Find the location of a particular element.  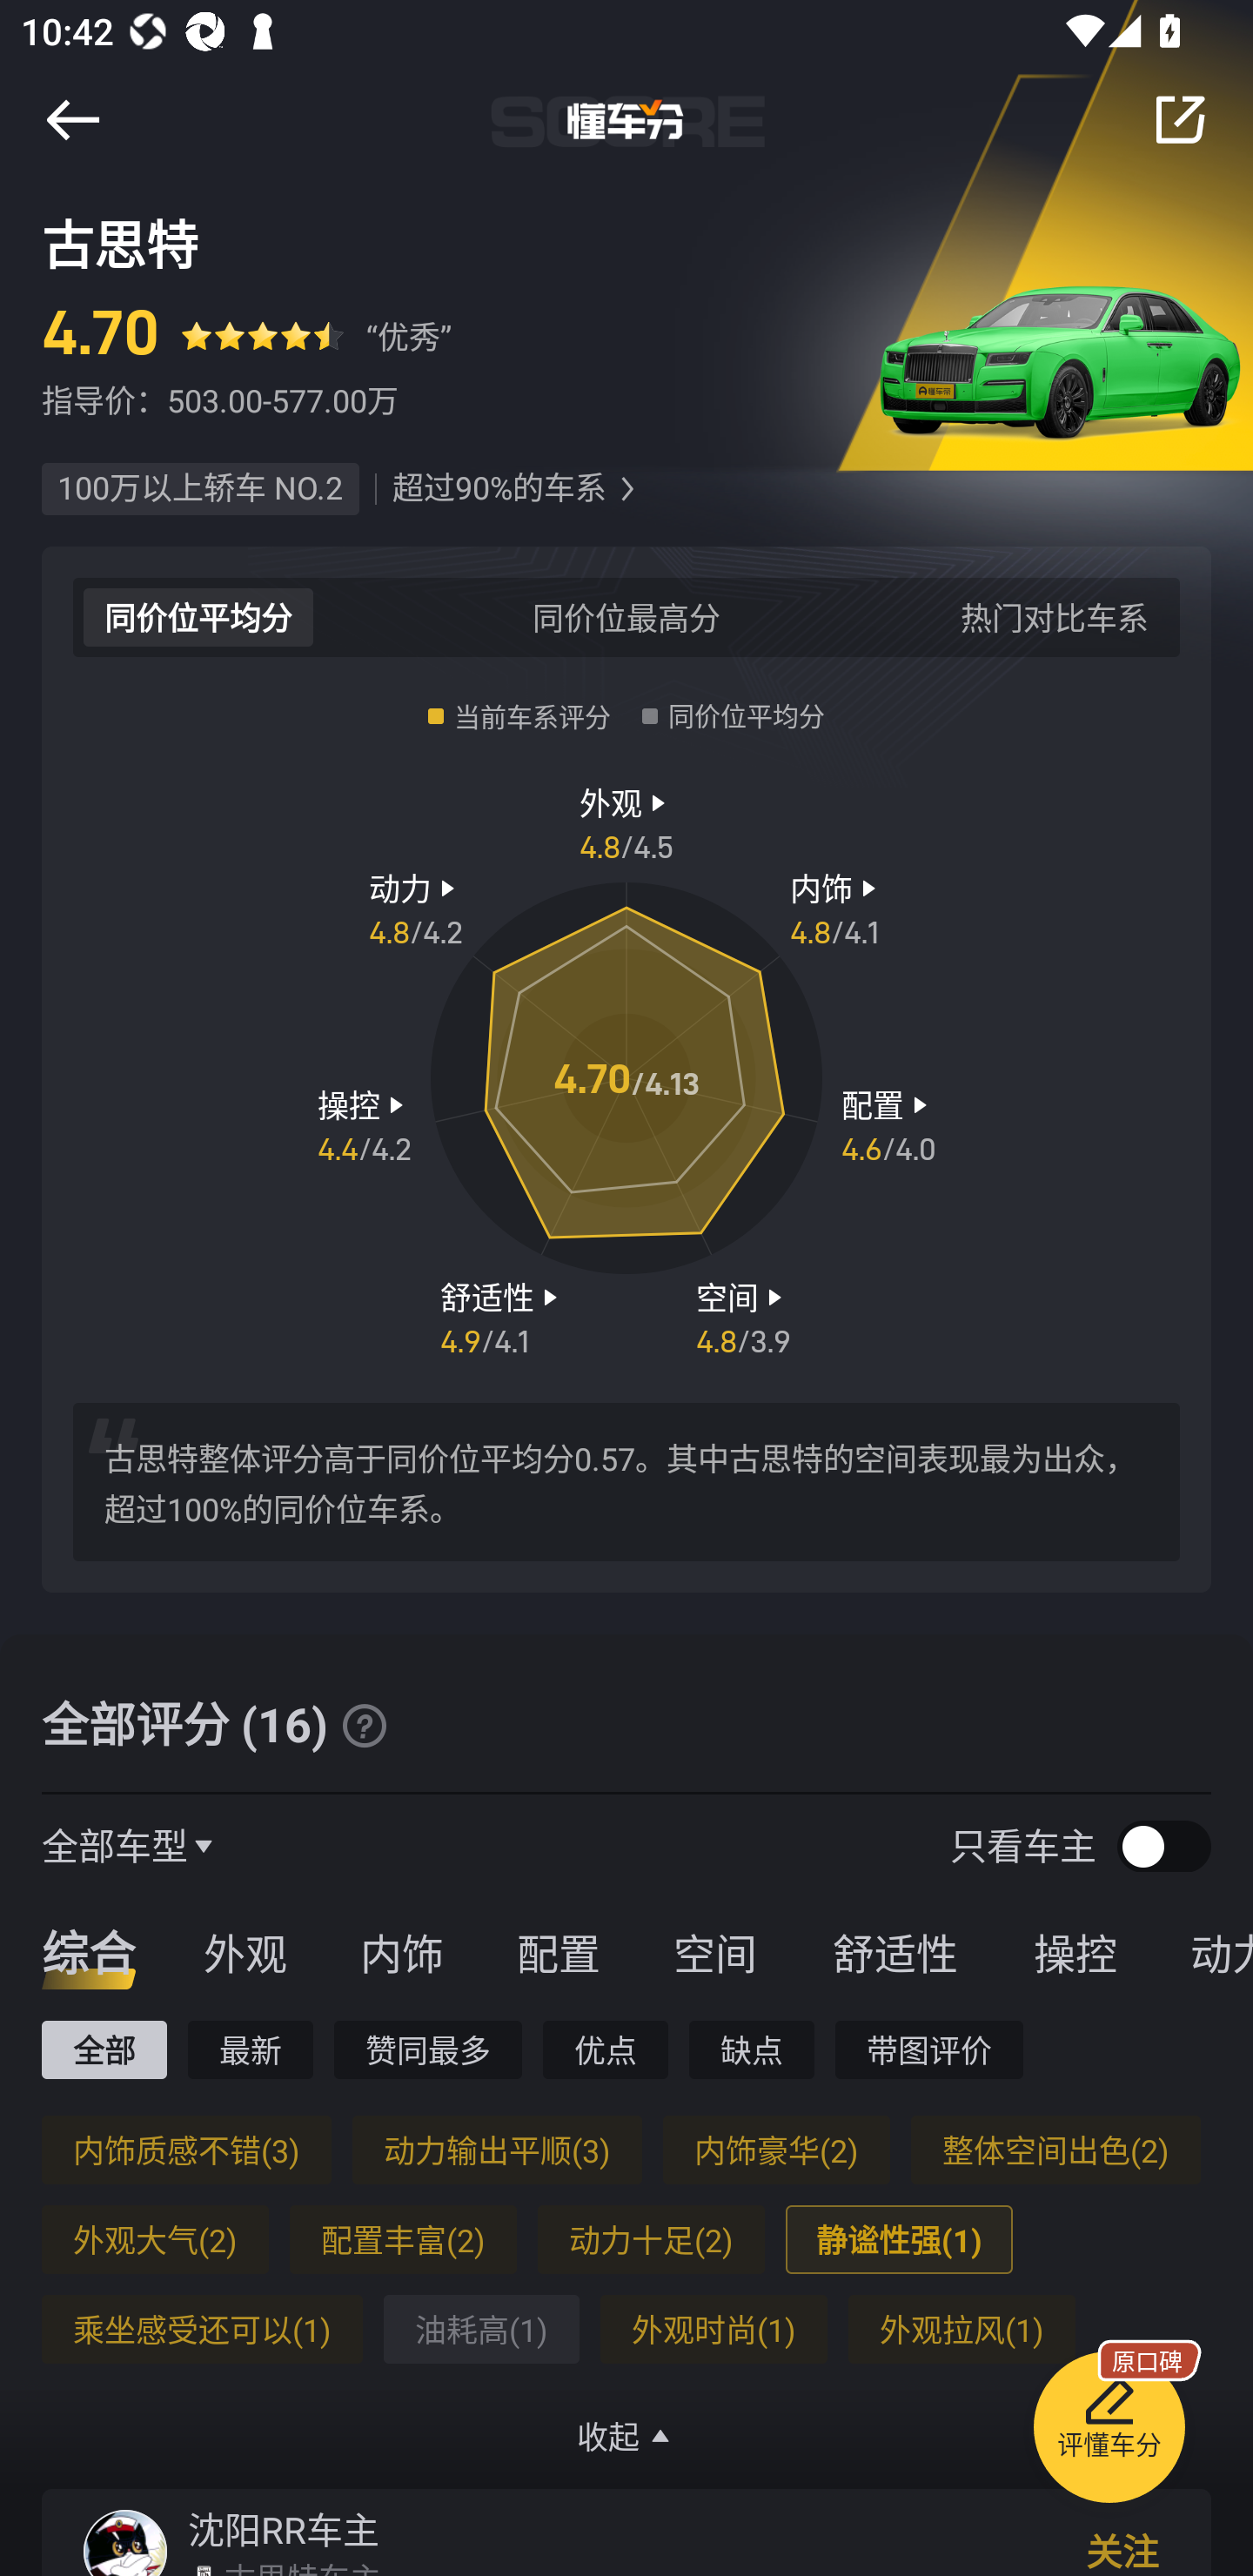

外观拉风(1) is located at coordinates (961, 2330).